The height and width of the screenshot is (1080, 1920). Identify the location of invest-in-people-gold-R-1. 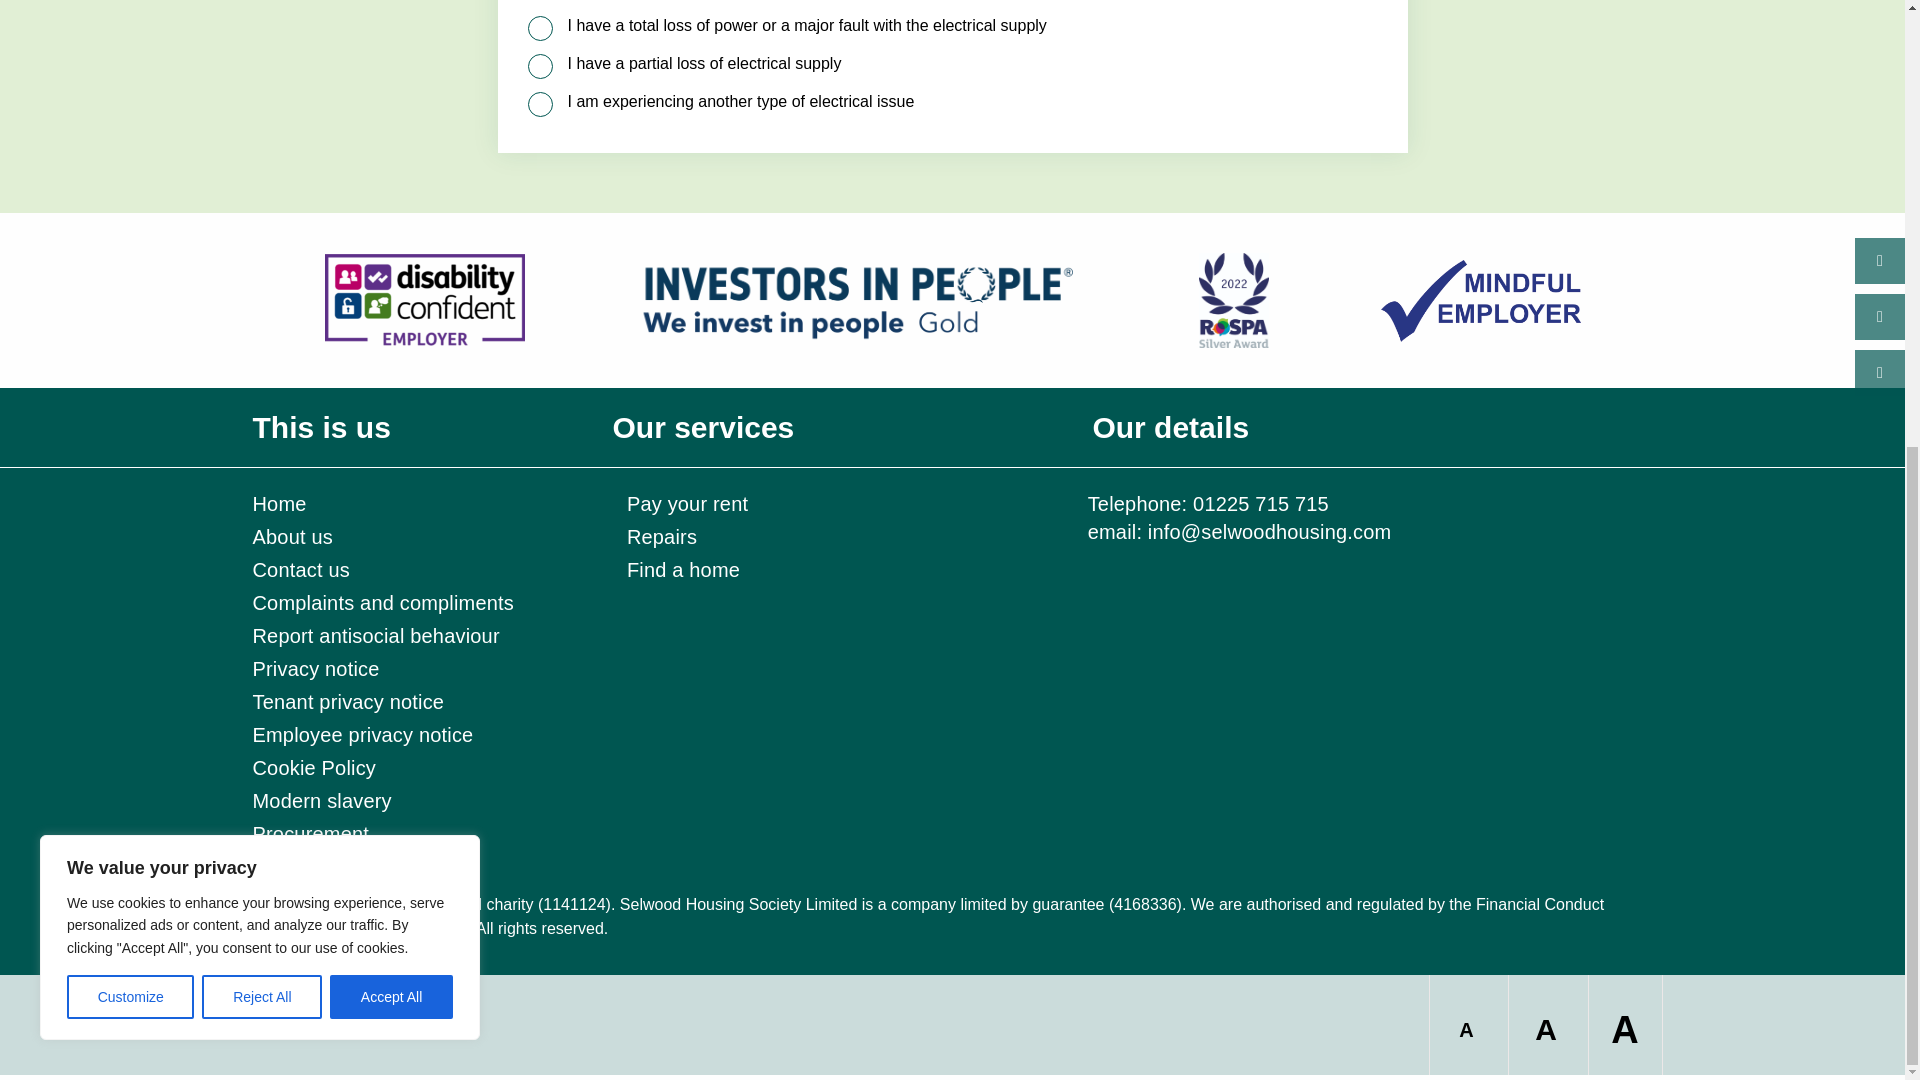
(860, 300).